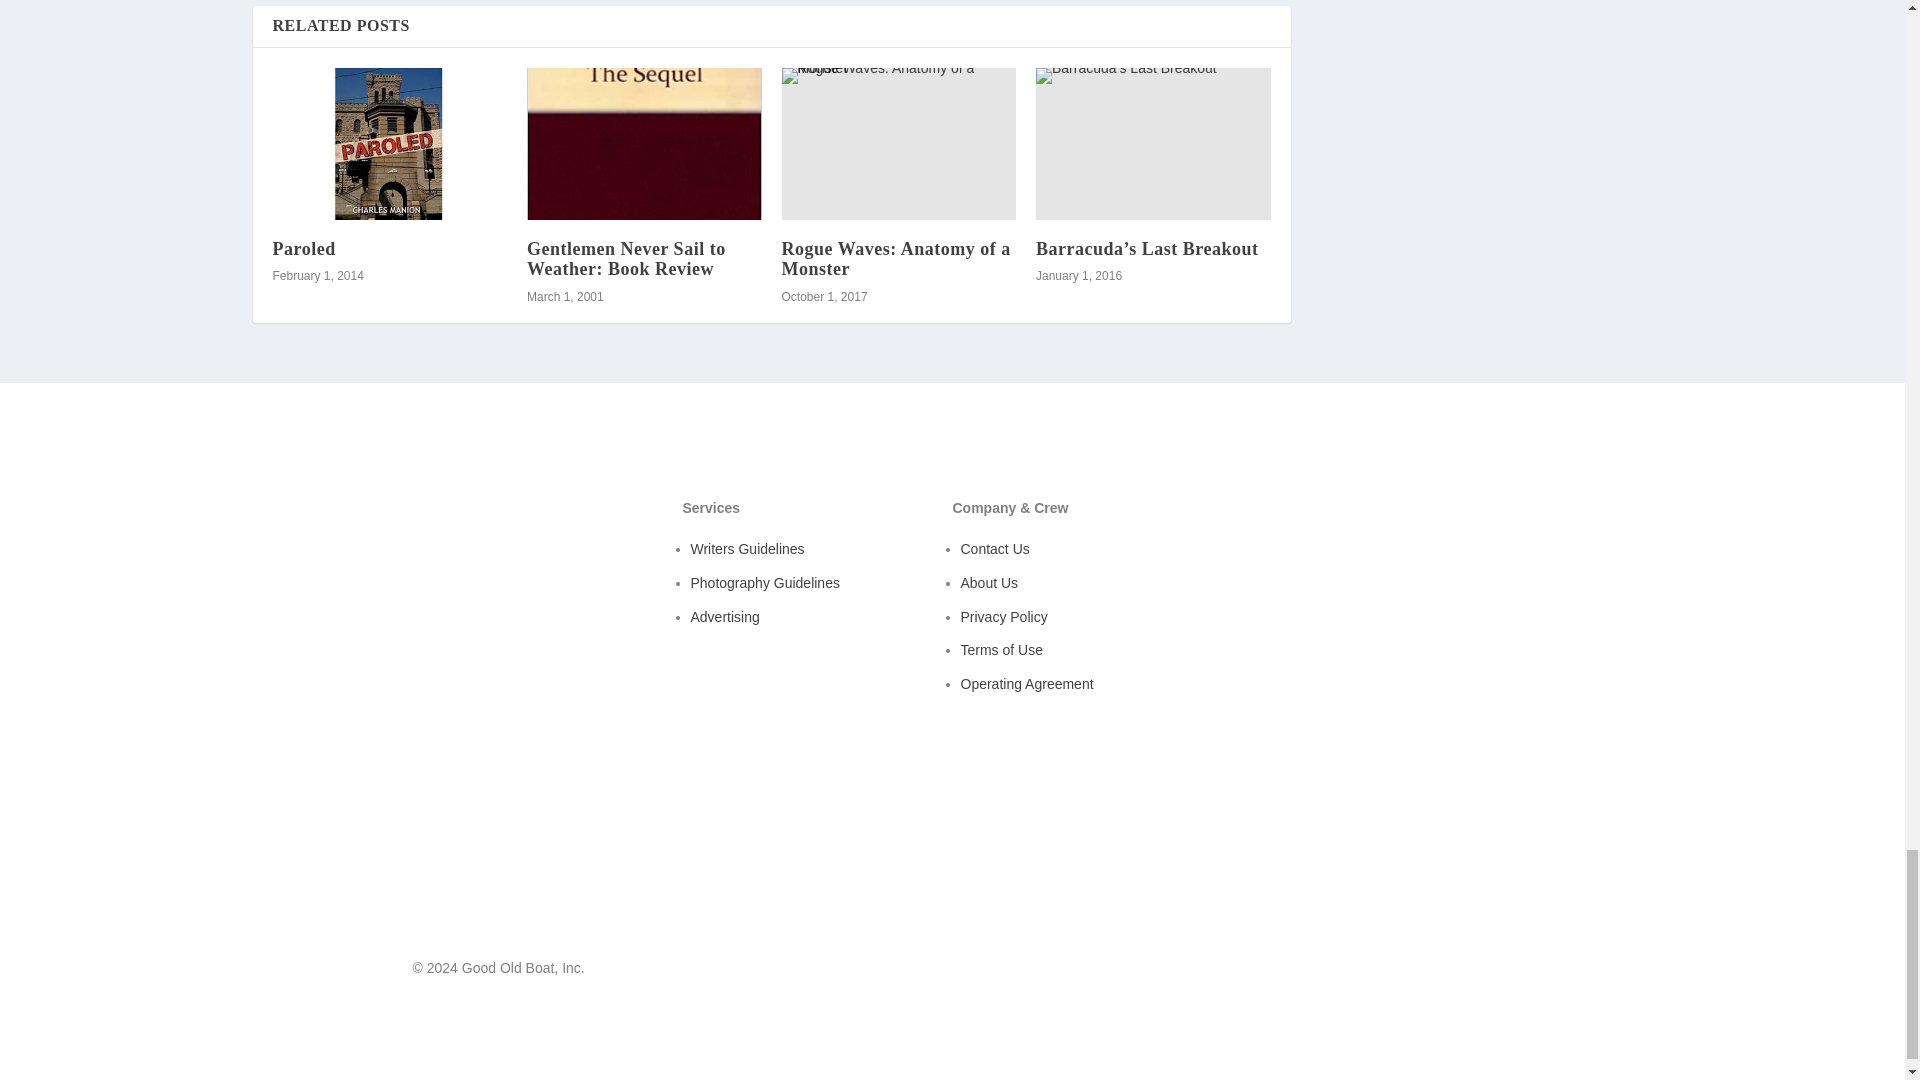  I want to click on Paroled, so click(303, 248).